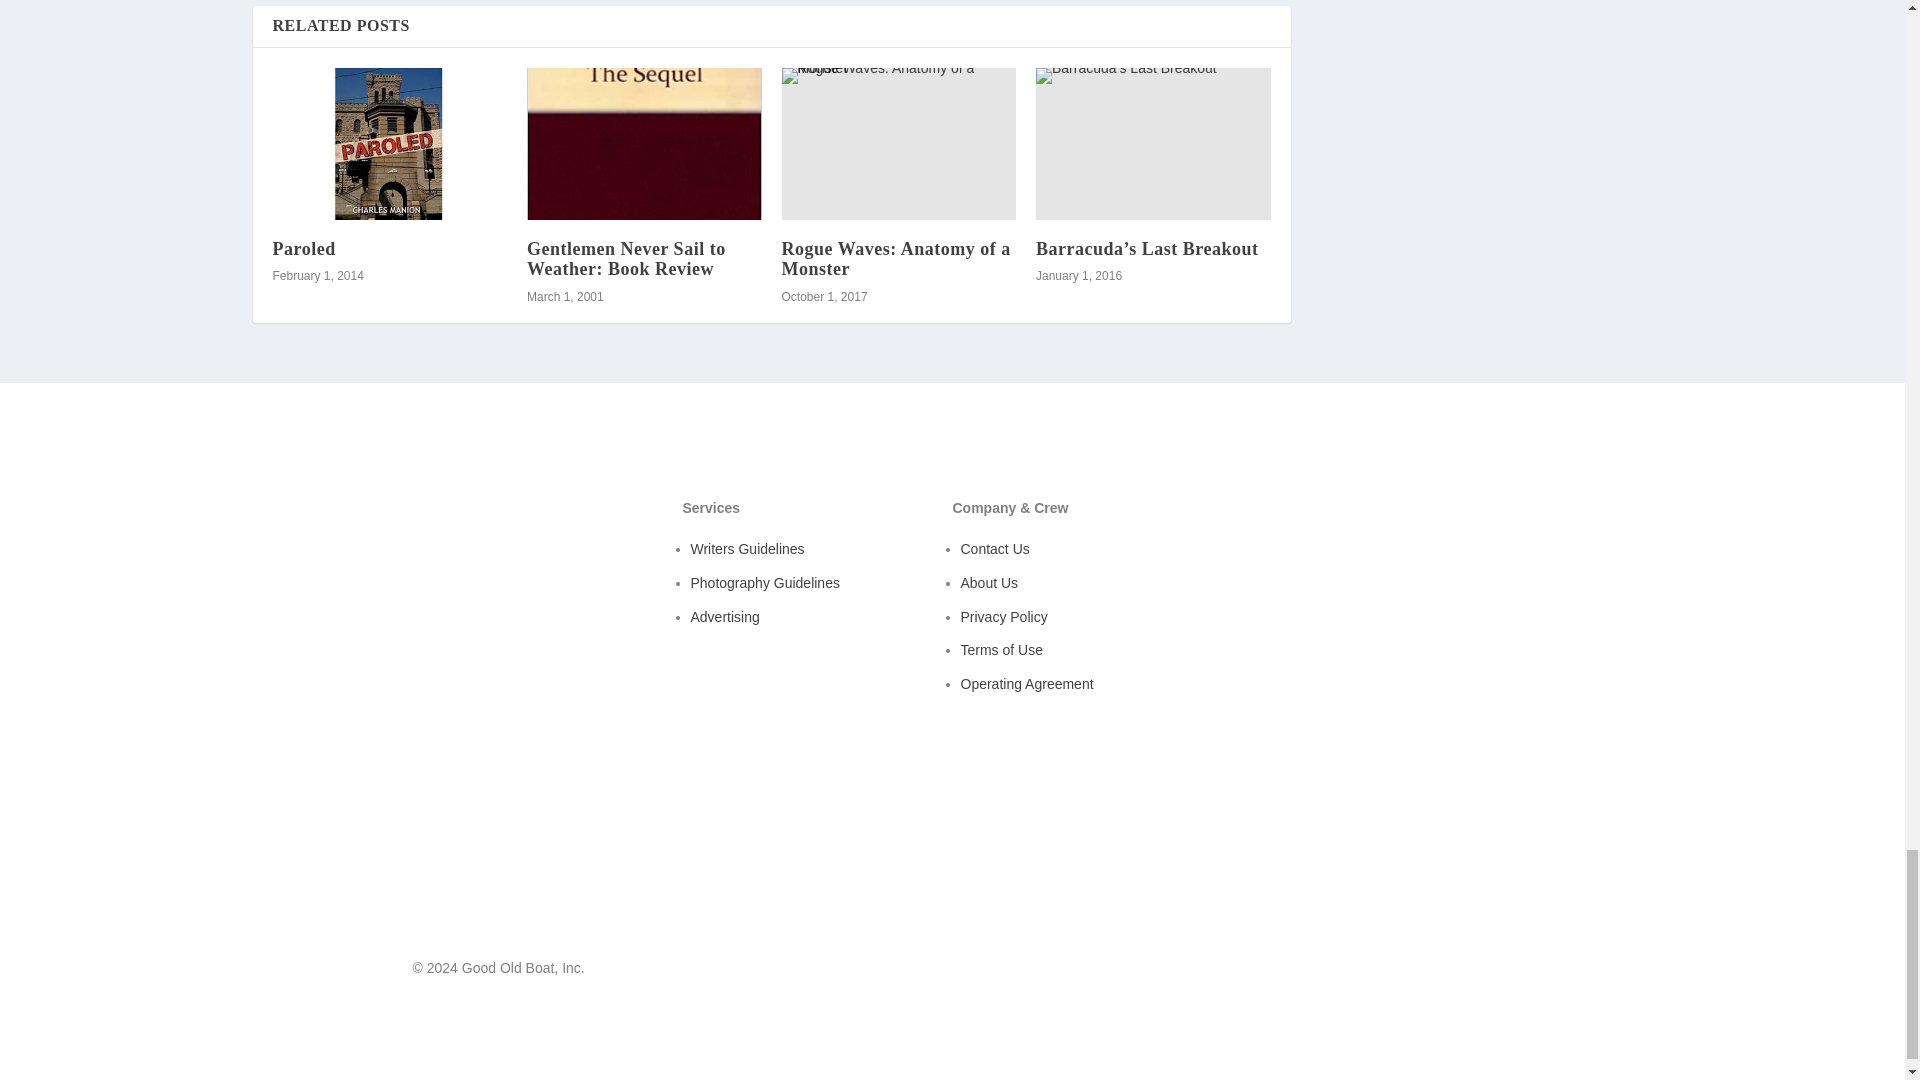  I want to click on Paroled, so click(303, 248).